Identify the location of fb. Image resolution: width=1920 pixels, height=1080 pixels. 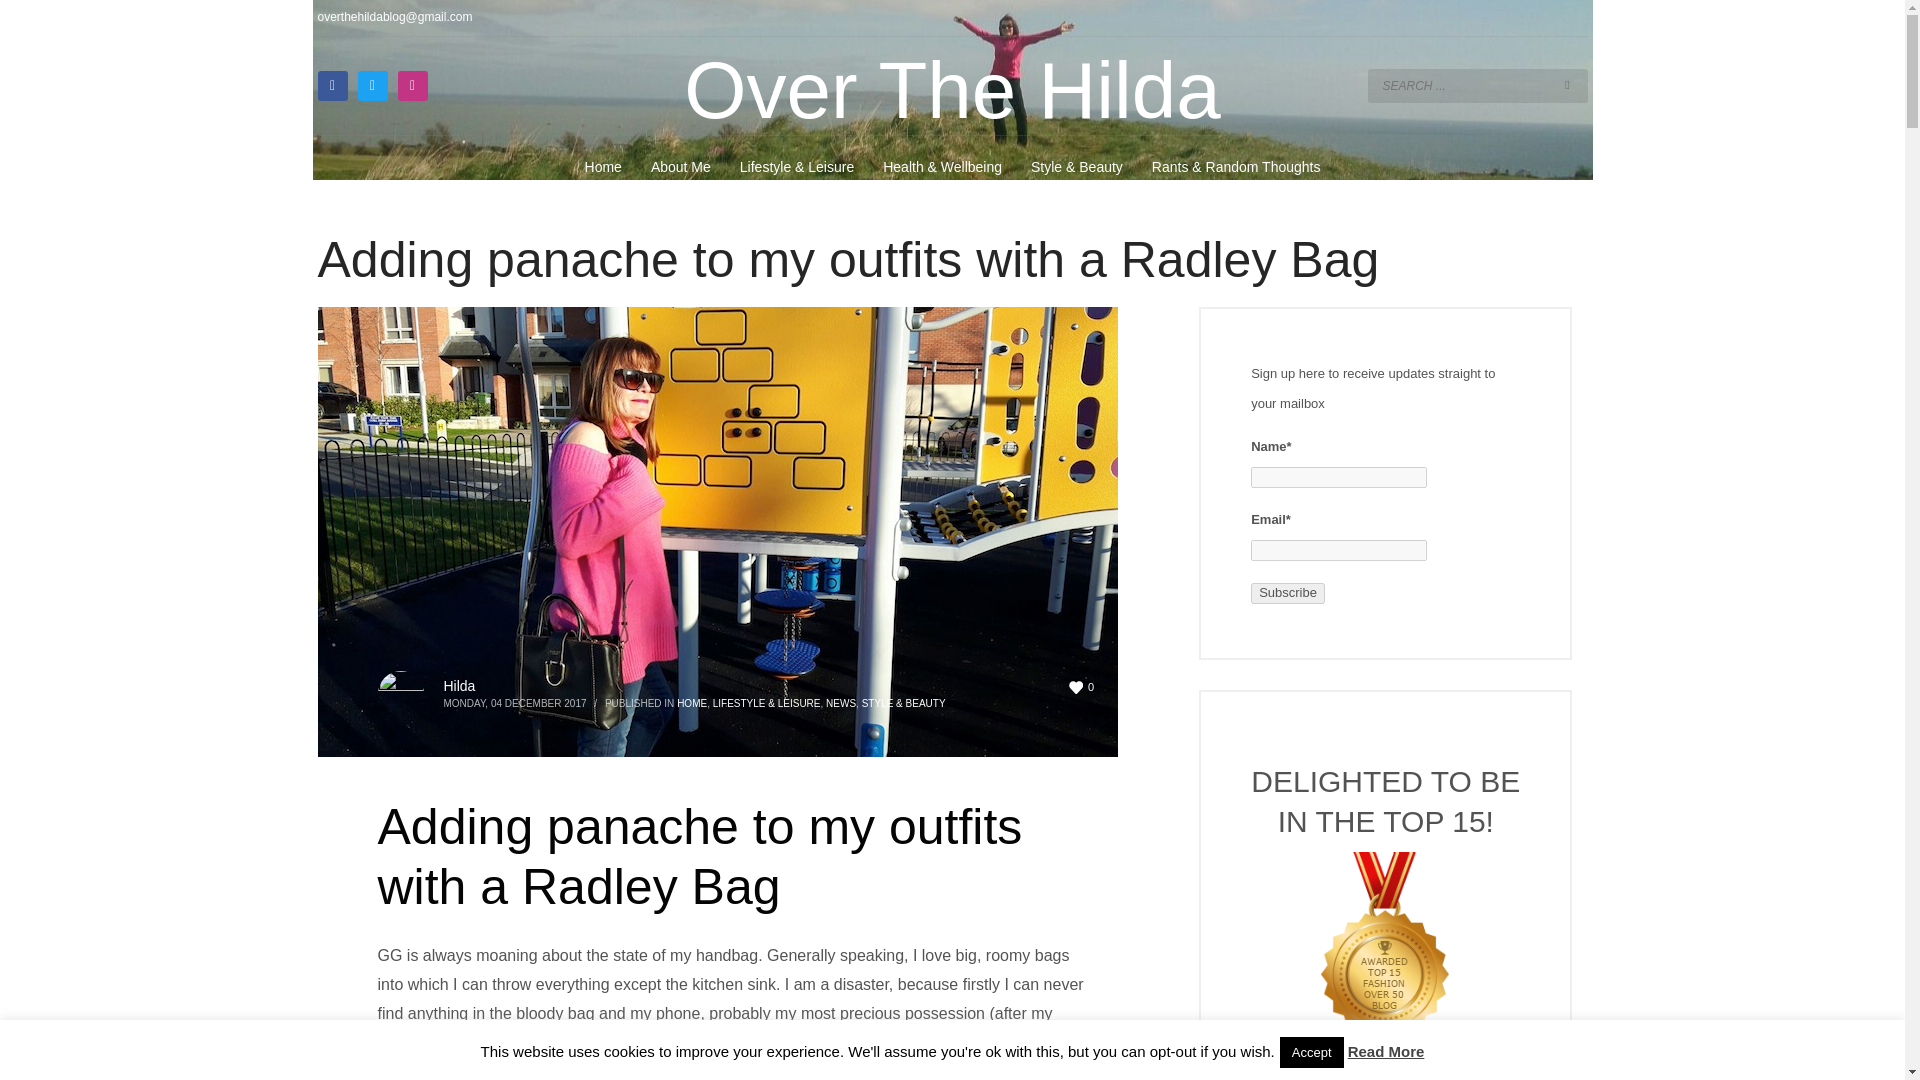
(332, 86).